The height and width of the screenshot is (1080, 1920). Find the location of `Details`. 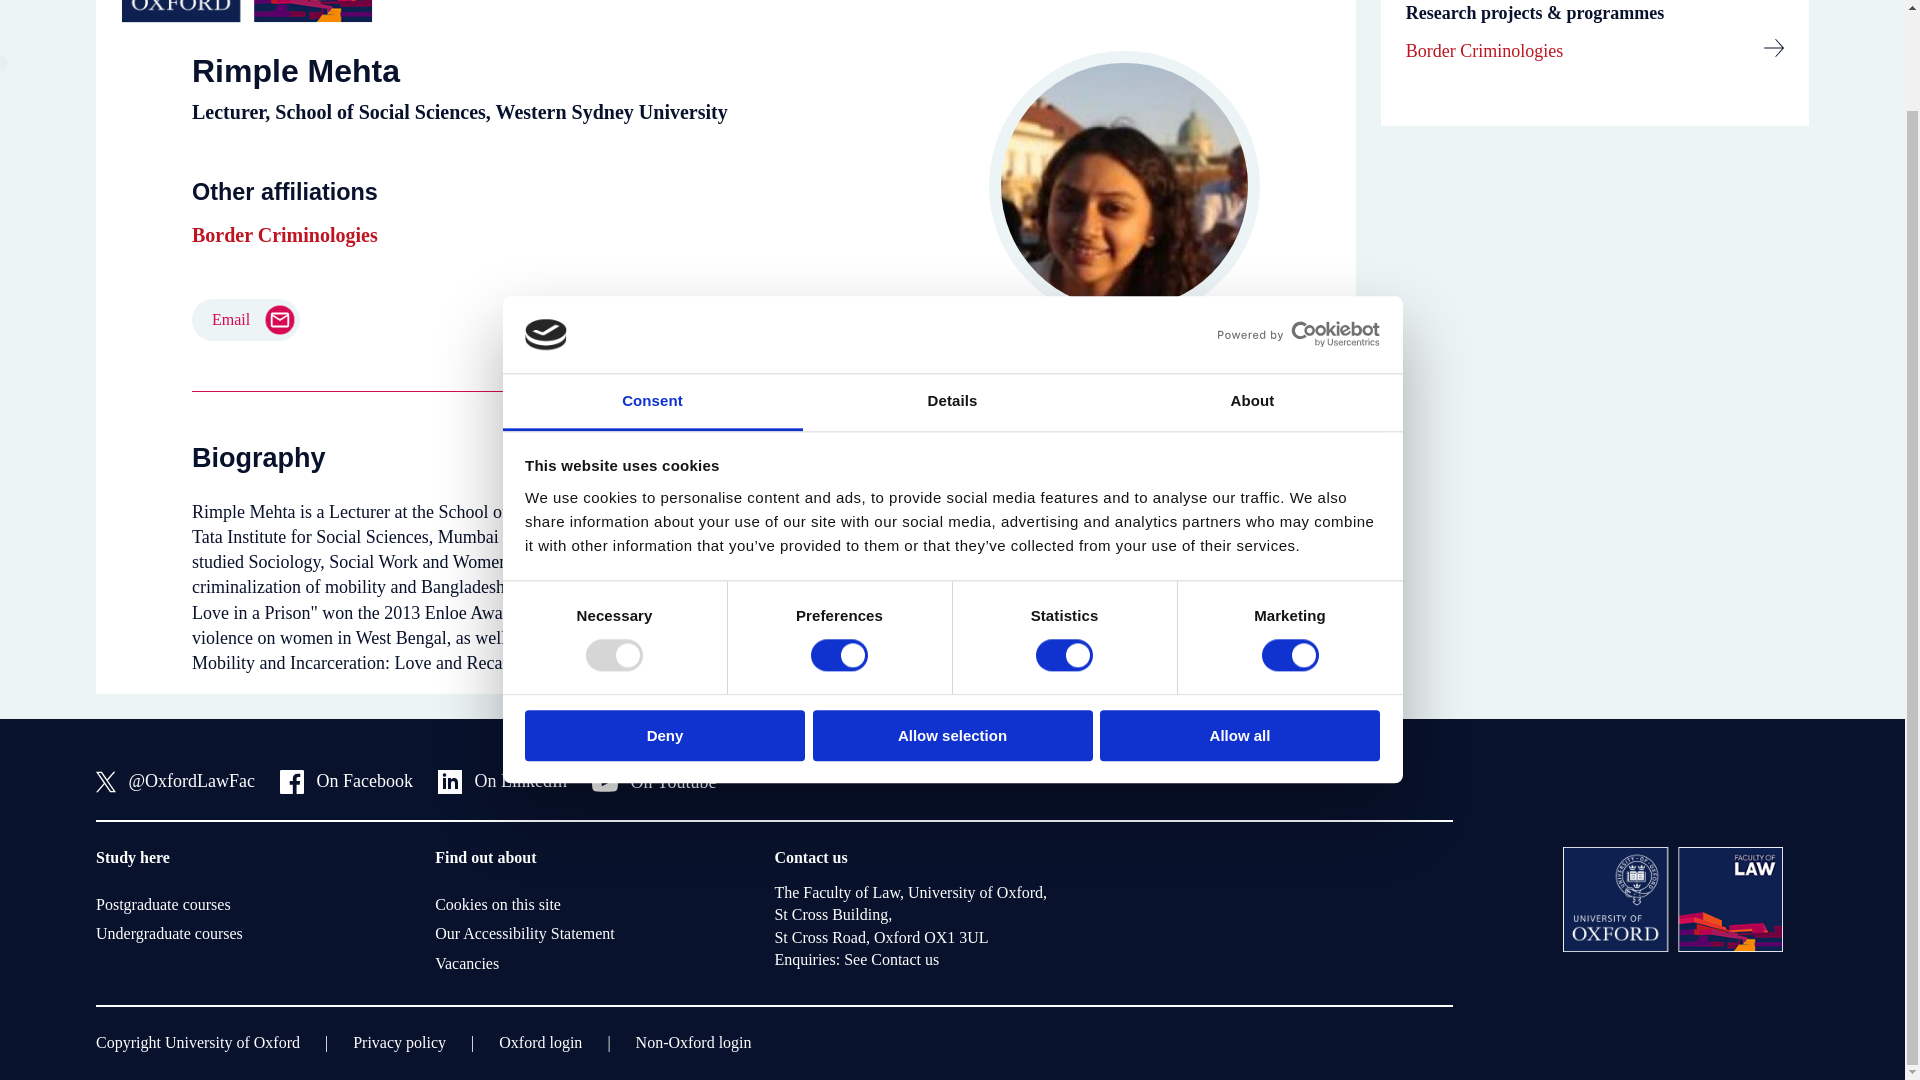

Details is located at coordinates (952, 292).